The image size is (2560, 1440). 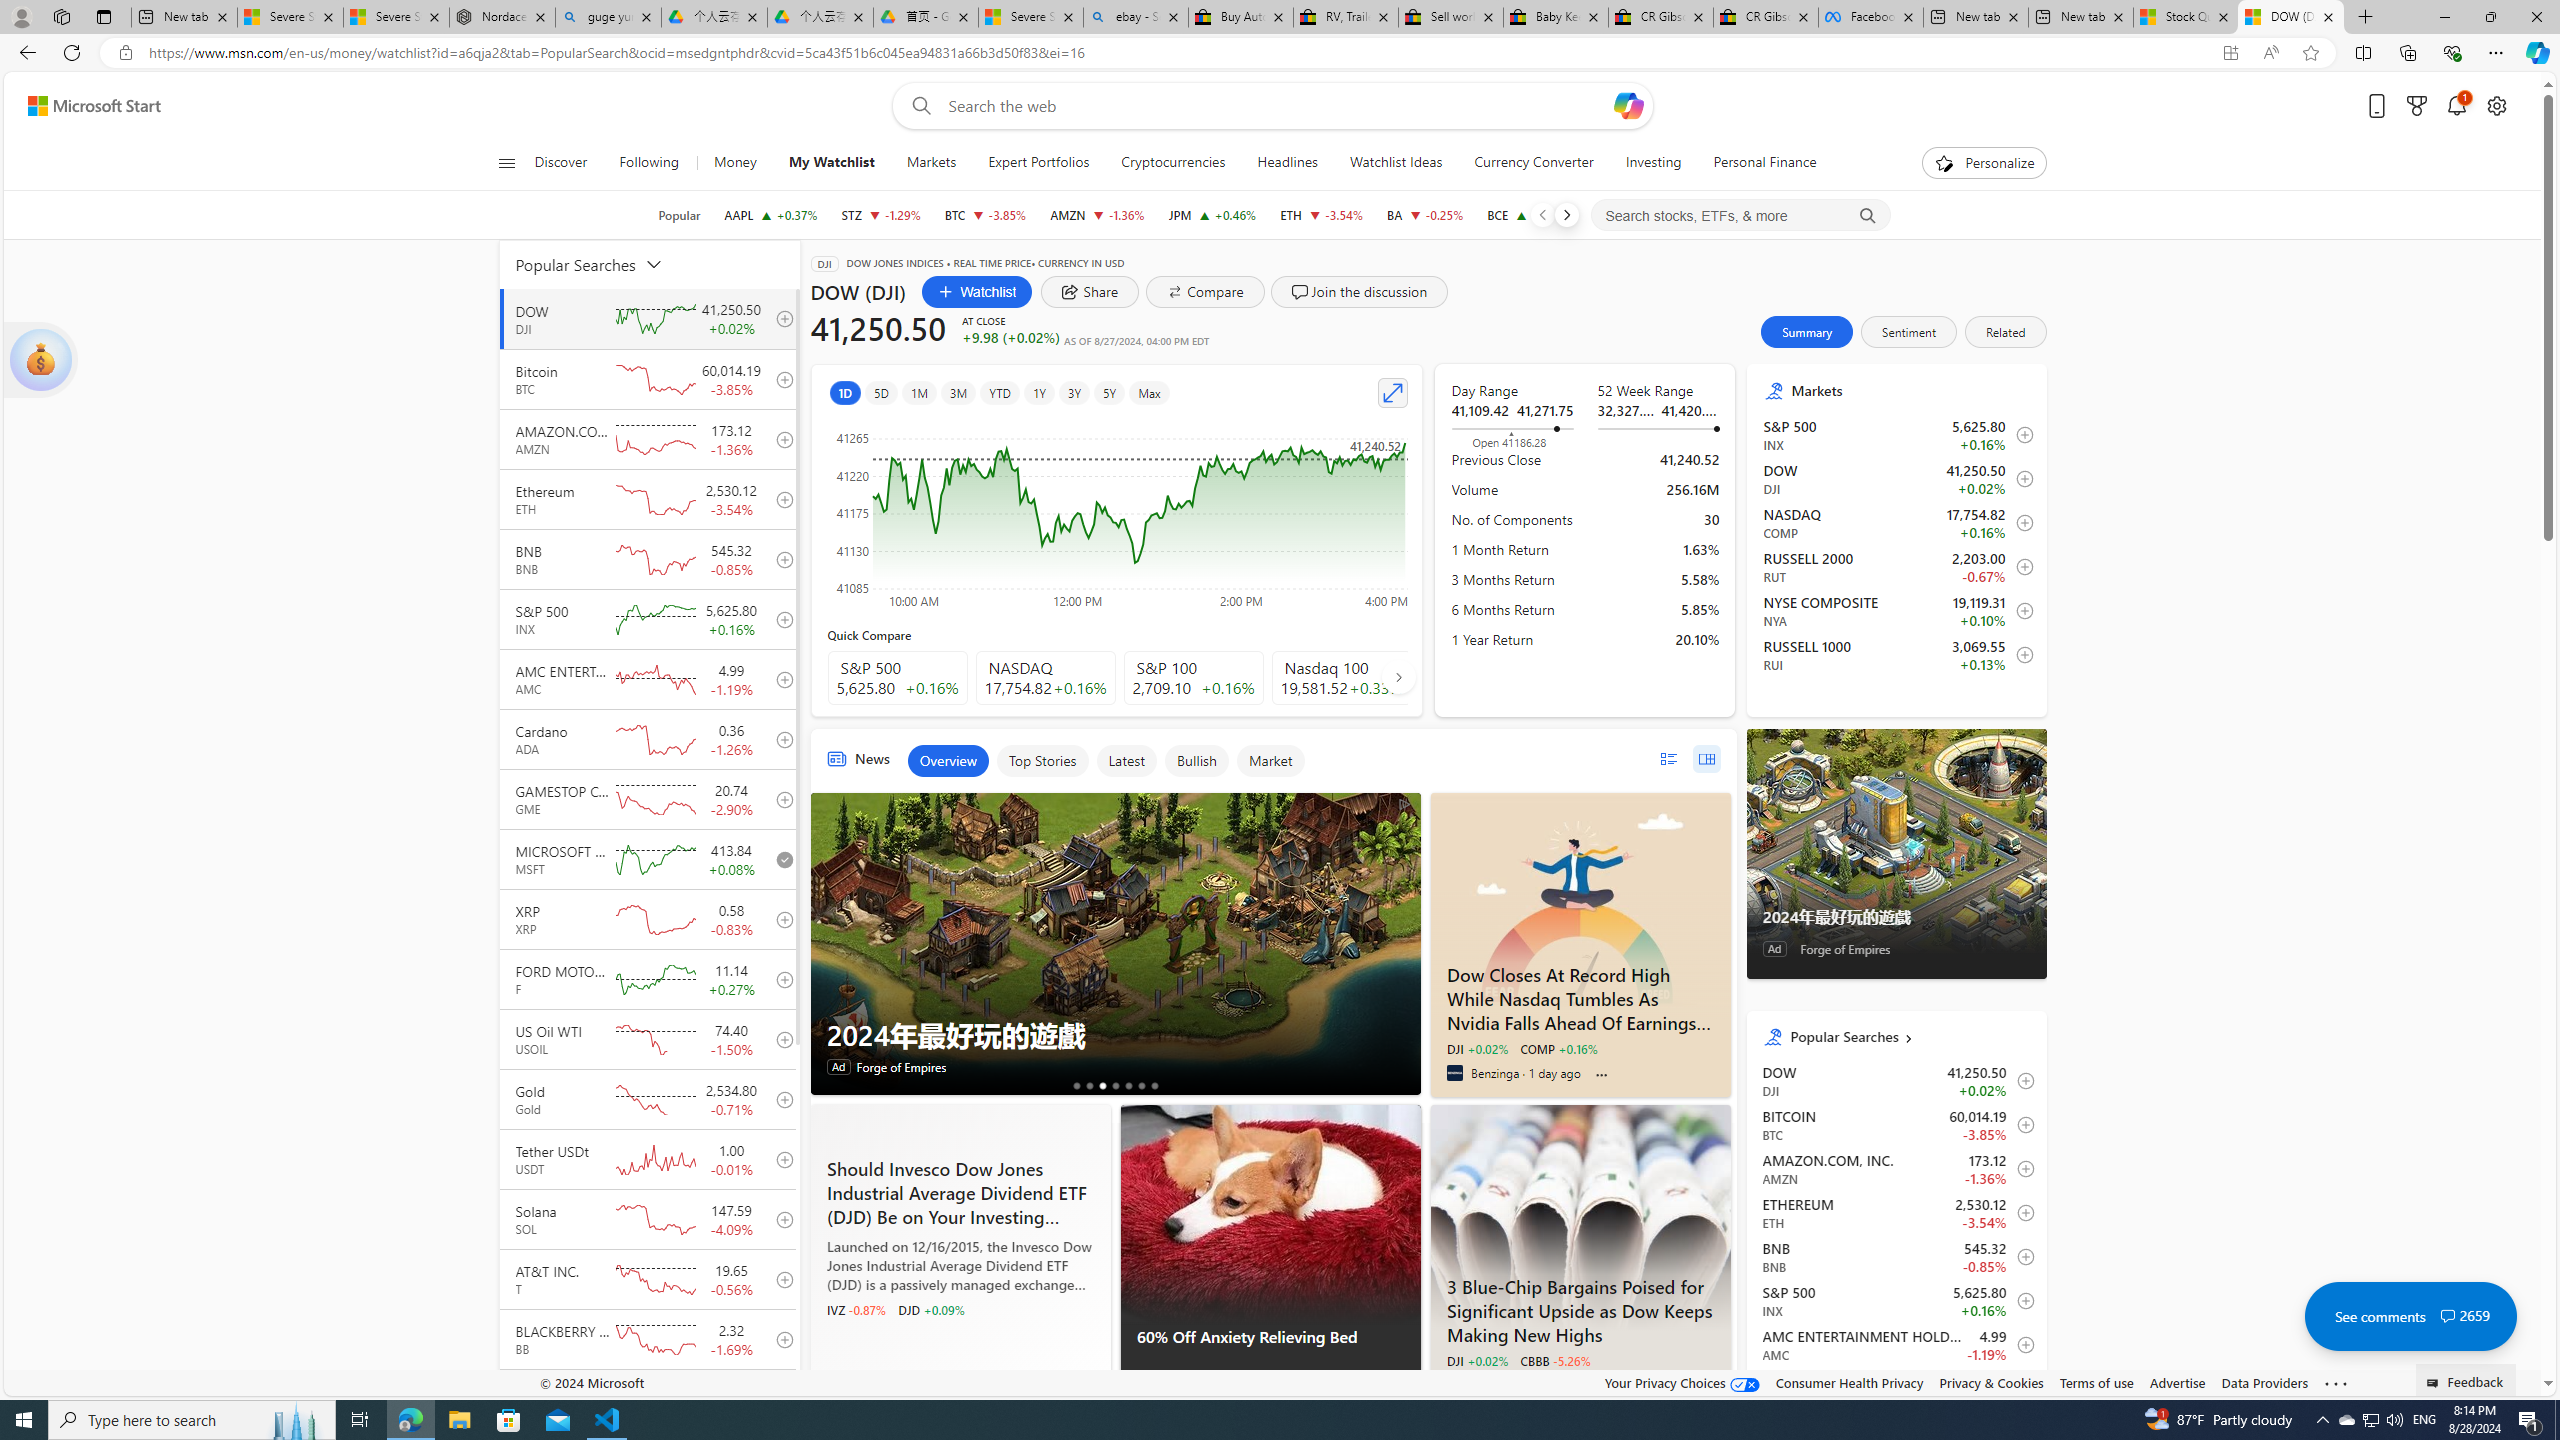 I want to click on Expert Portfolios, so click(x=1039, y=163).